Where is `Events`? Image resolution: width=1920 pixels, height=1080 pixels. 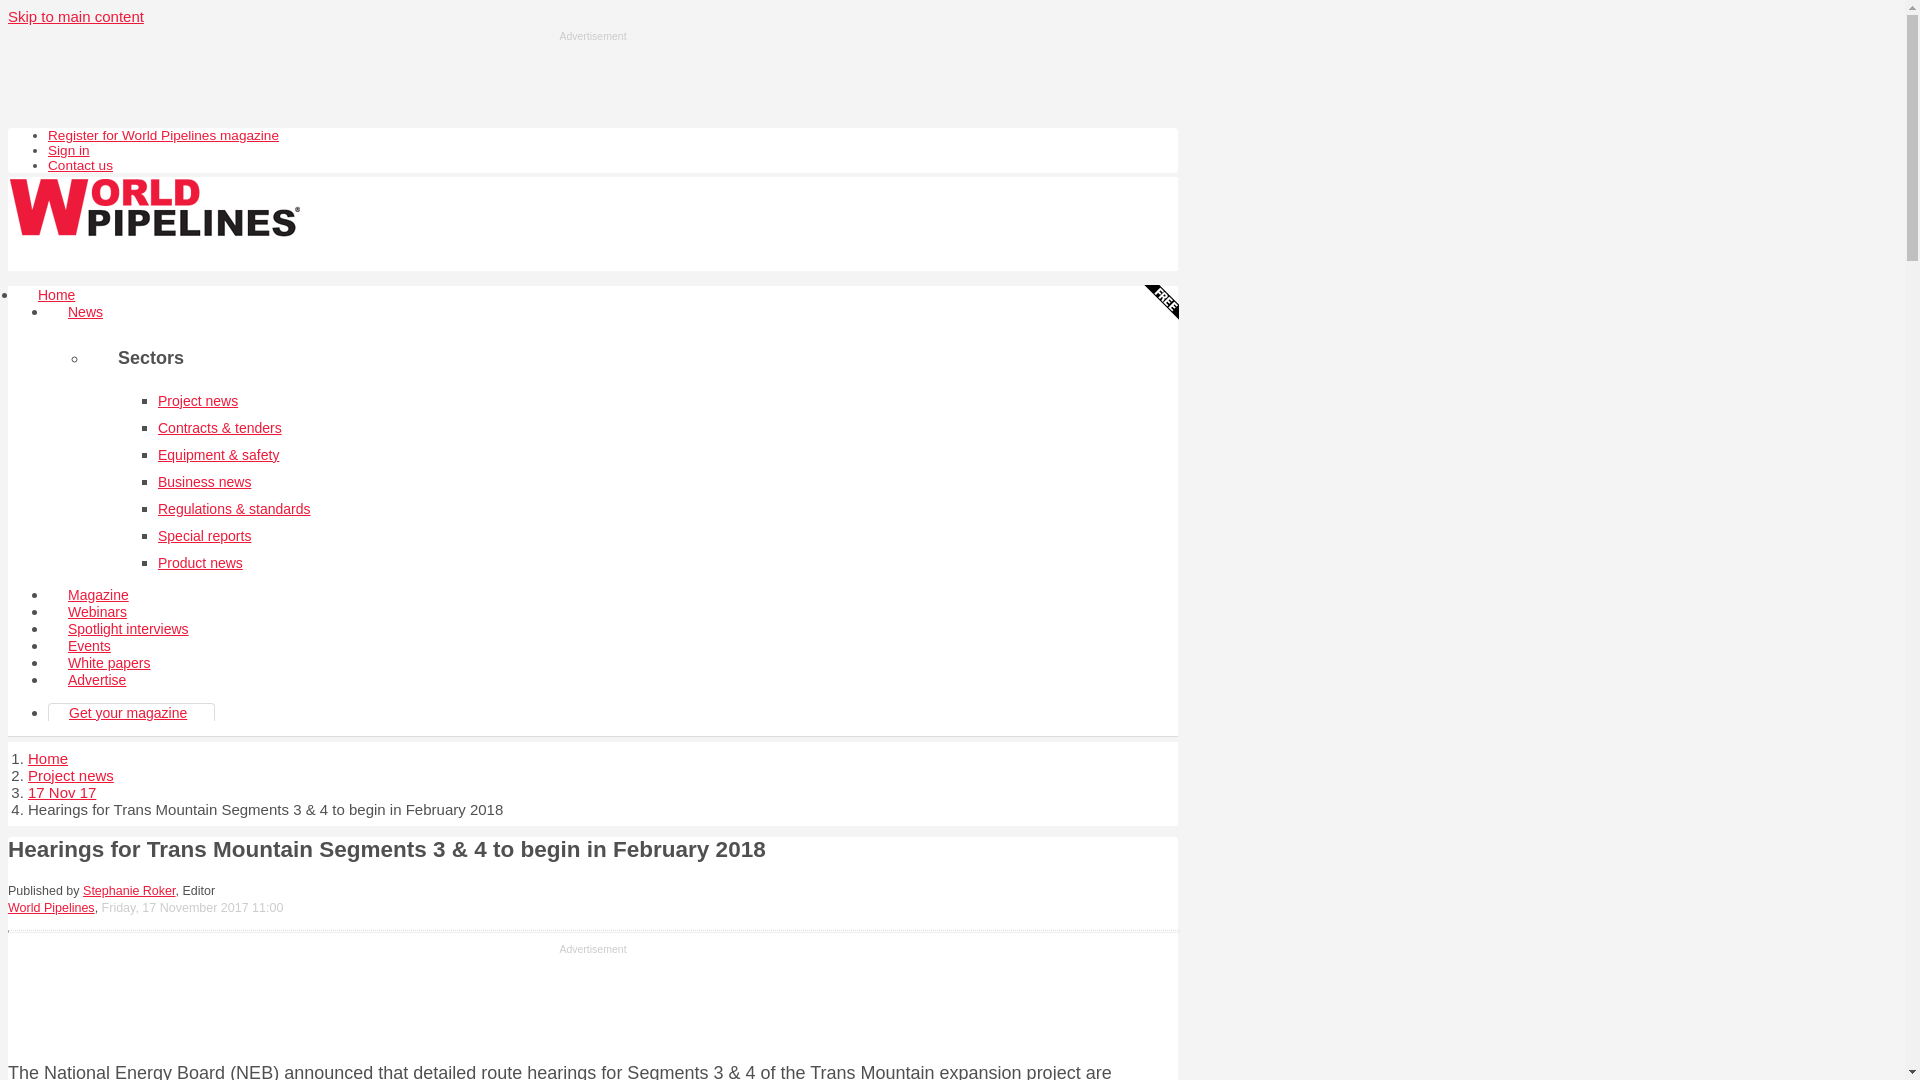
Events is located at coordinates (89, 646).